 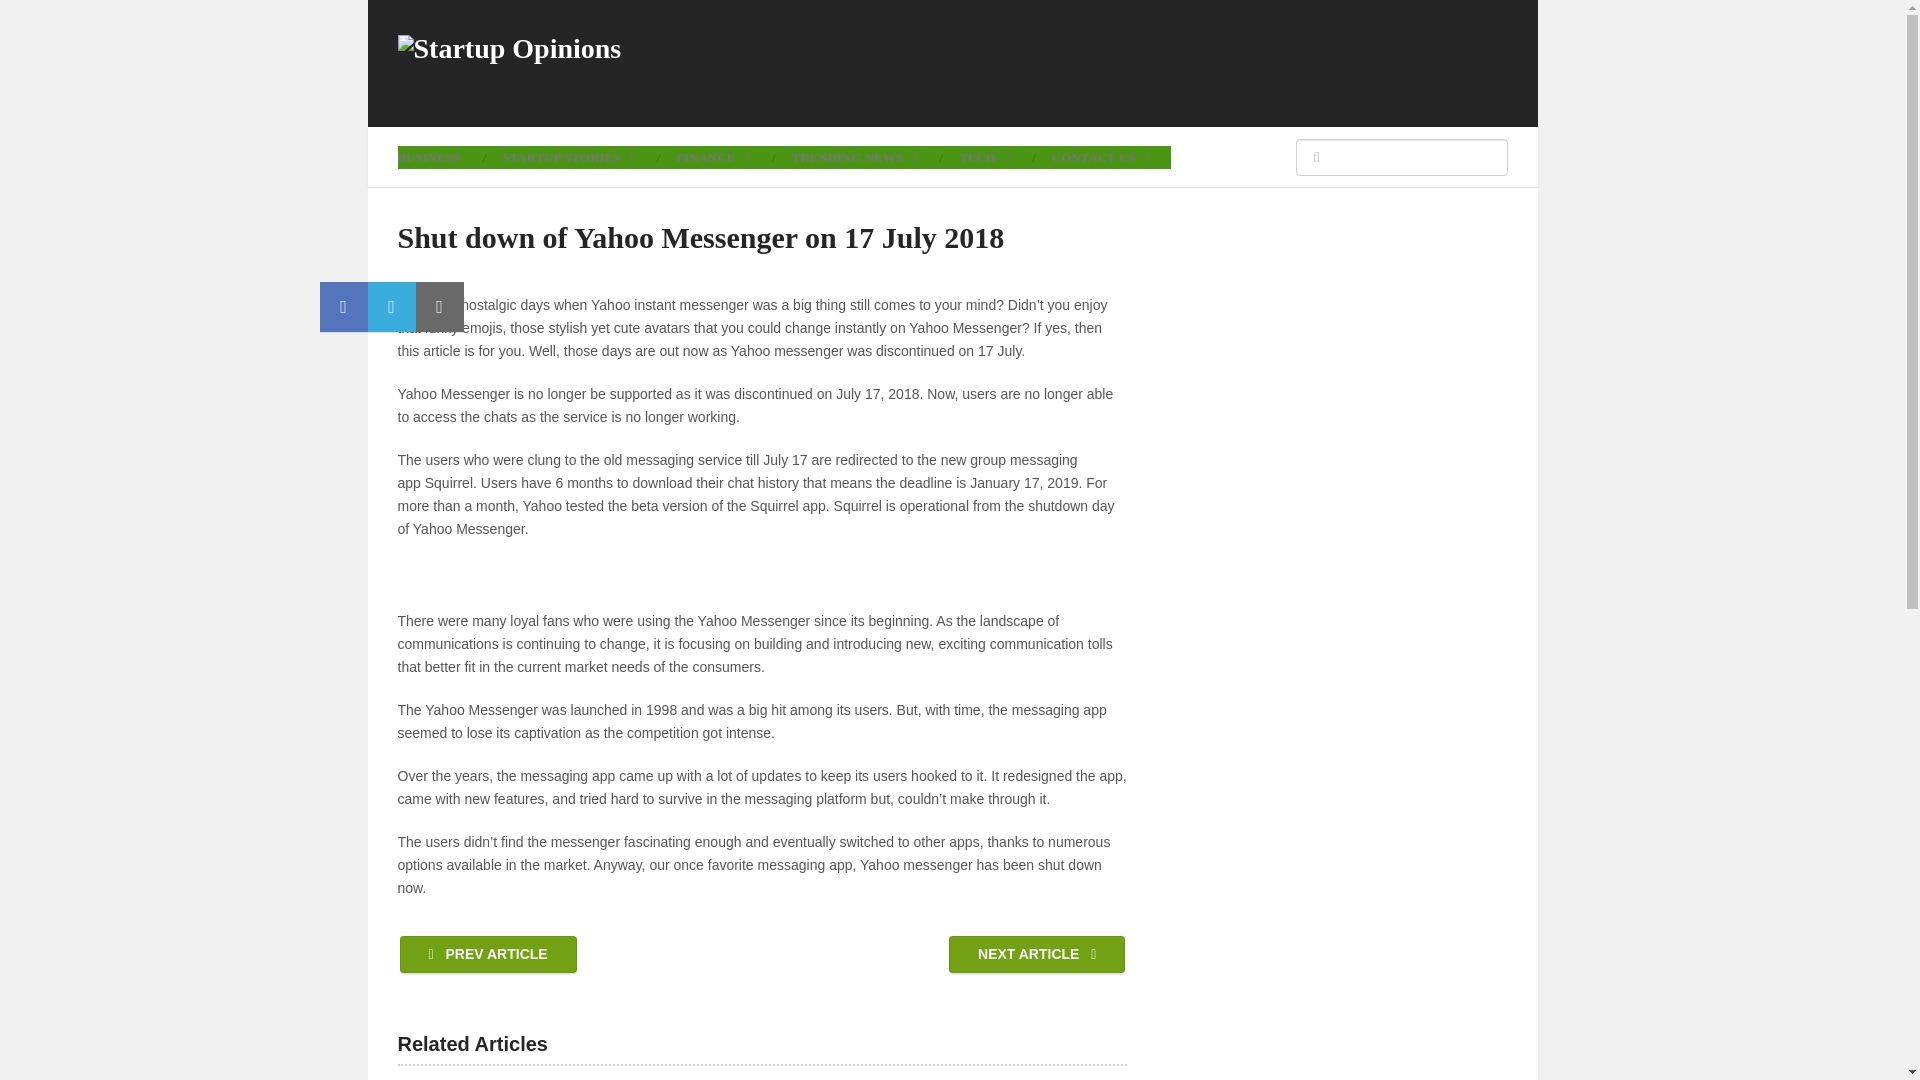 What do you see at coordinates (439, 156) in the screenshot?
I see `BUSINESS` at bounding box center [439, 156].